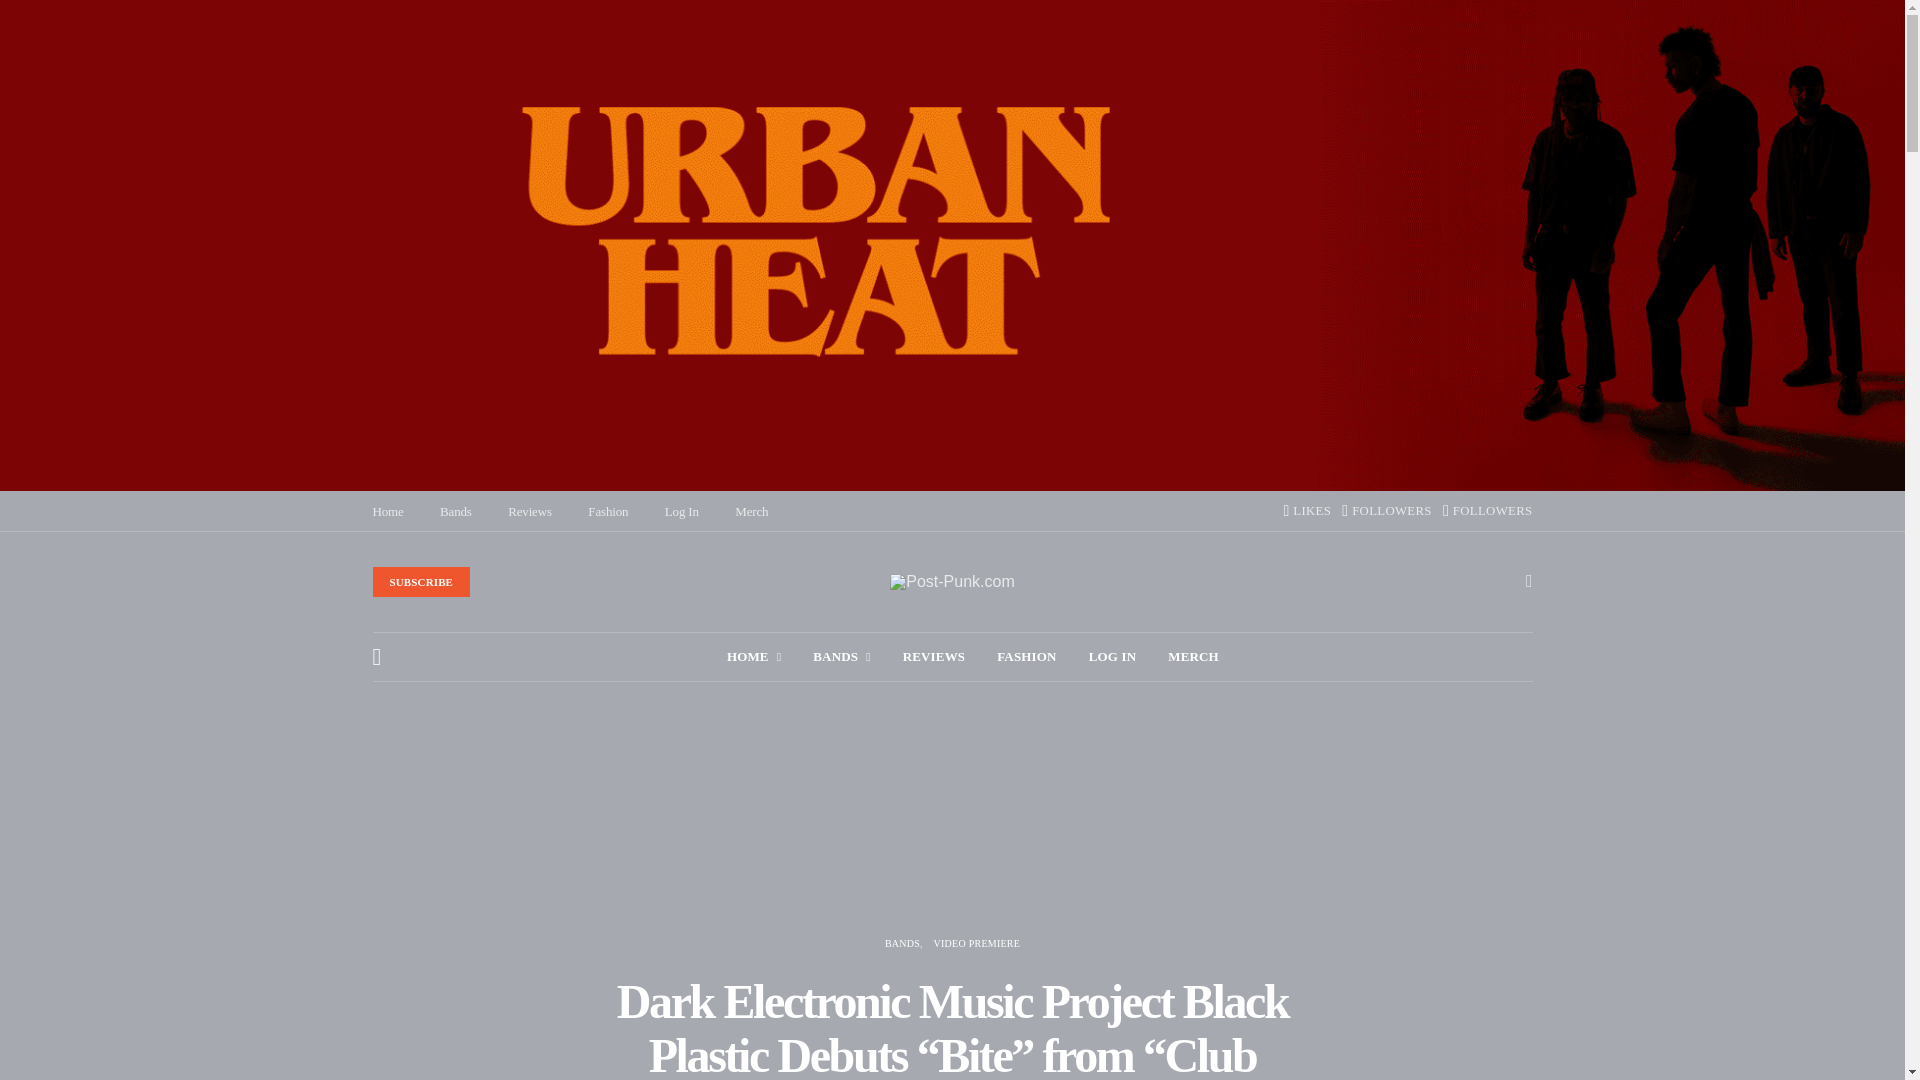 The image size is (1920, 1080). Describe the element at coordinates (456, 512) in the screenshot. I see `Bands` at that location.